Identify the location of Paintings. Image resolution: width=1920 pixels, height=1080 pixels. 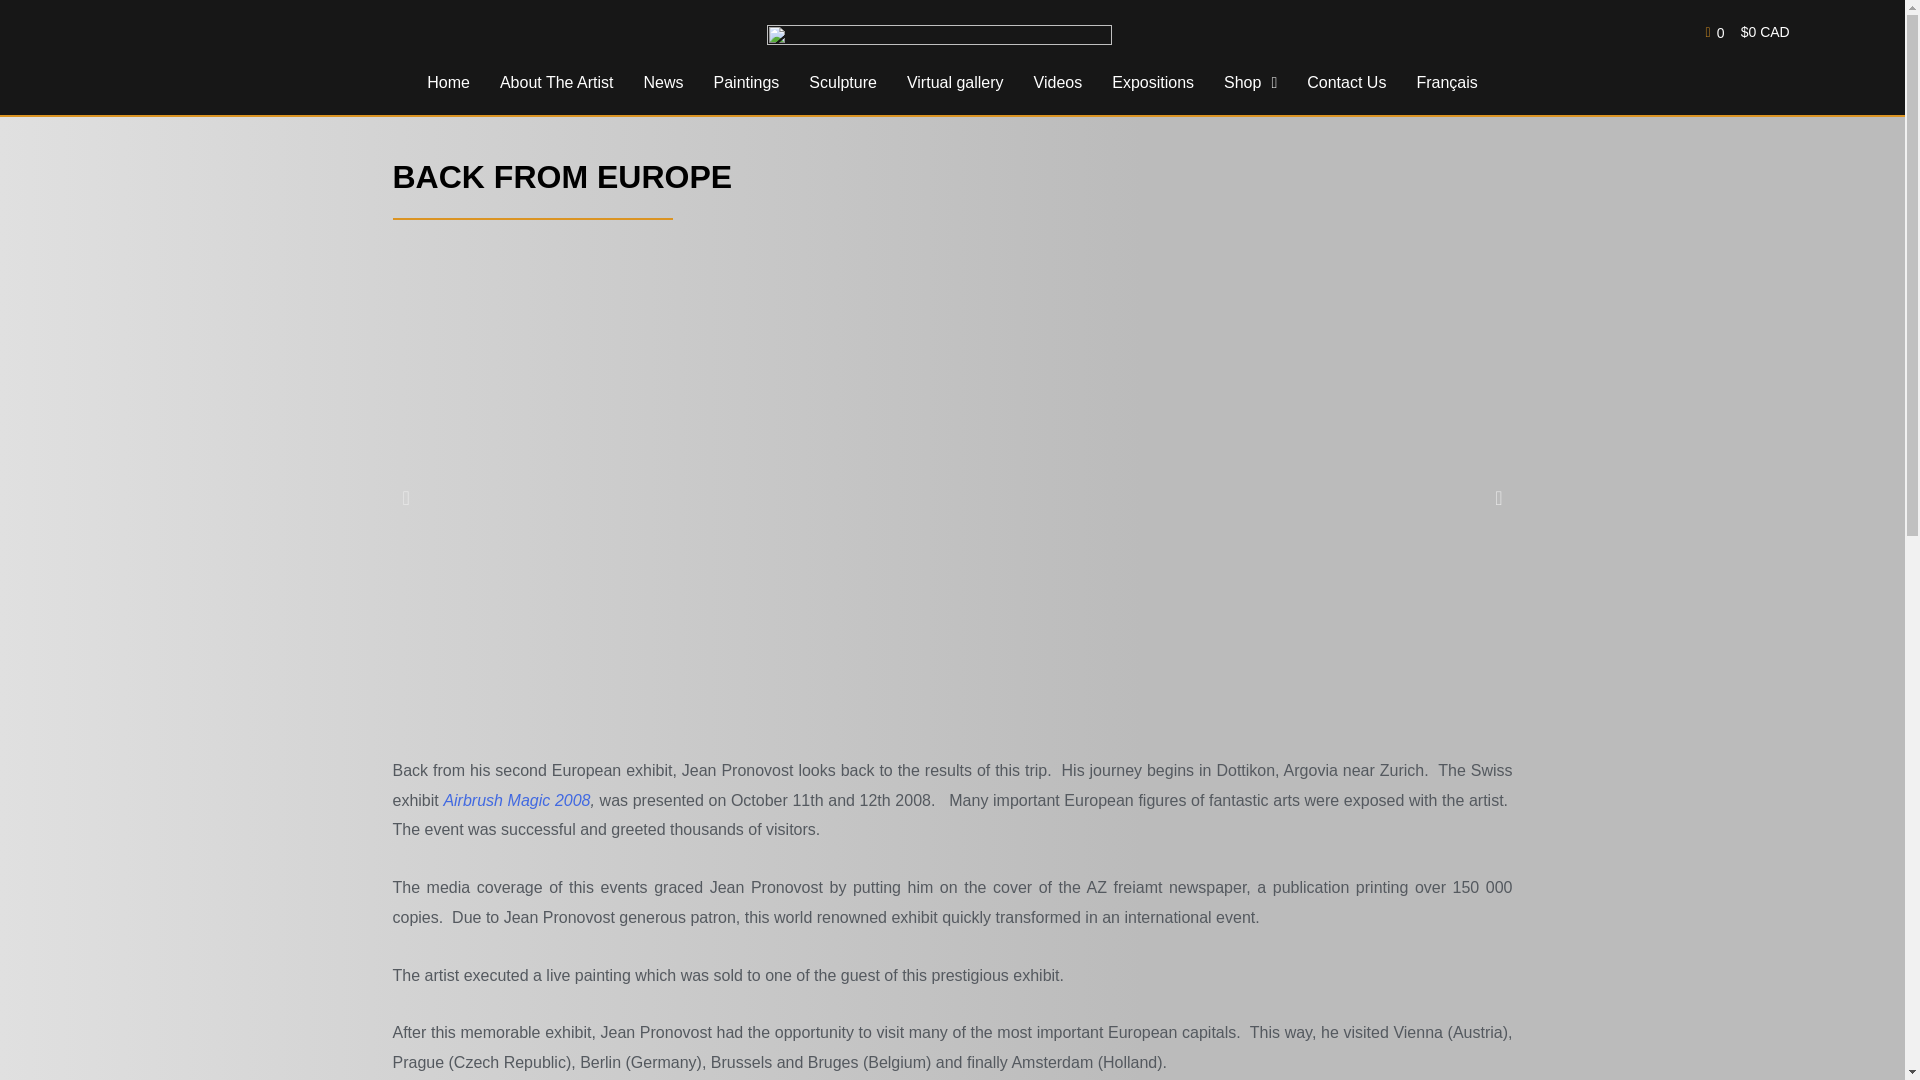
(746, 82).